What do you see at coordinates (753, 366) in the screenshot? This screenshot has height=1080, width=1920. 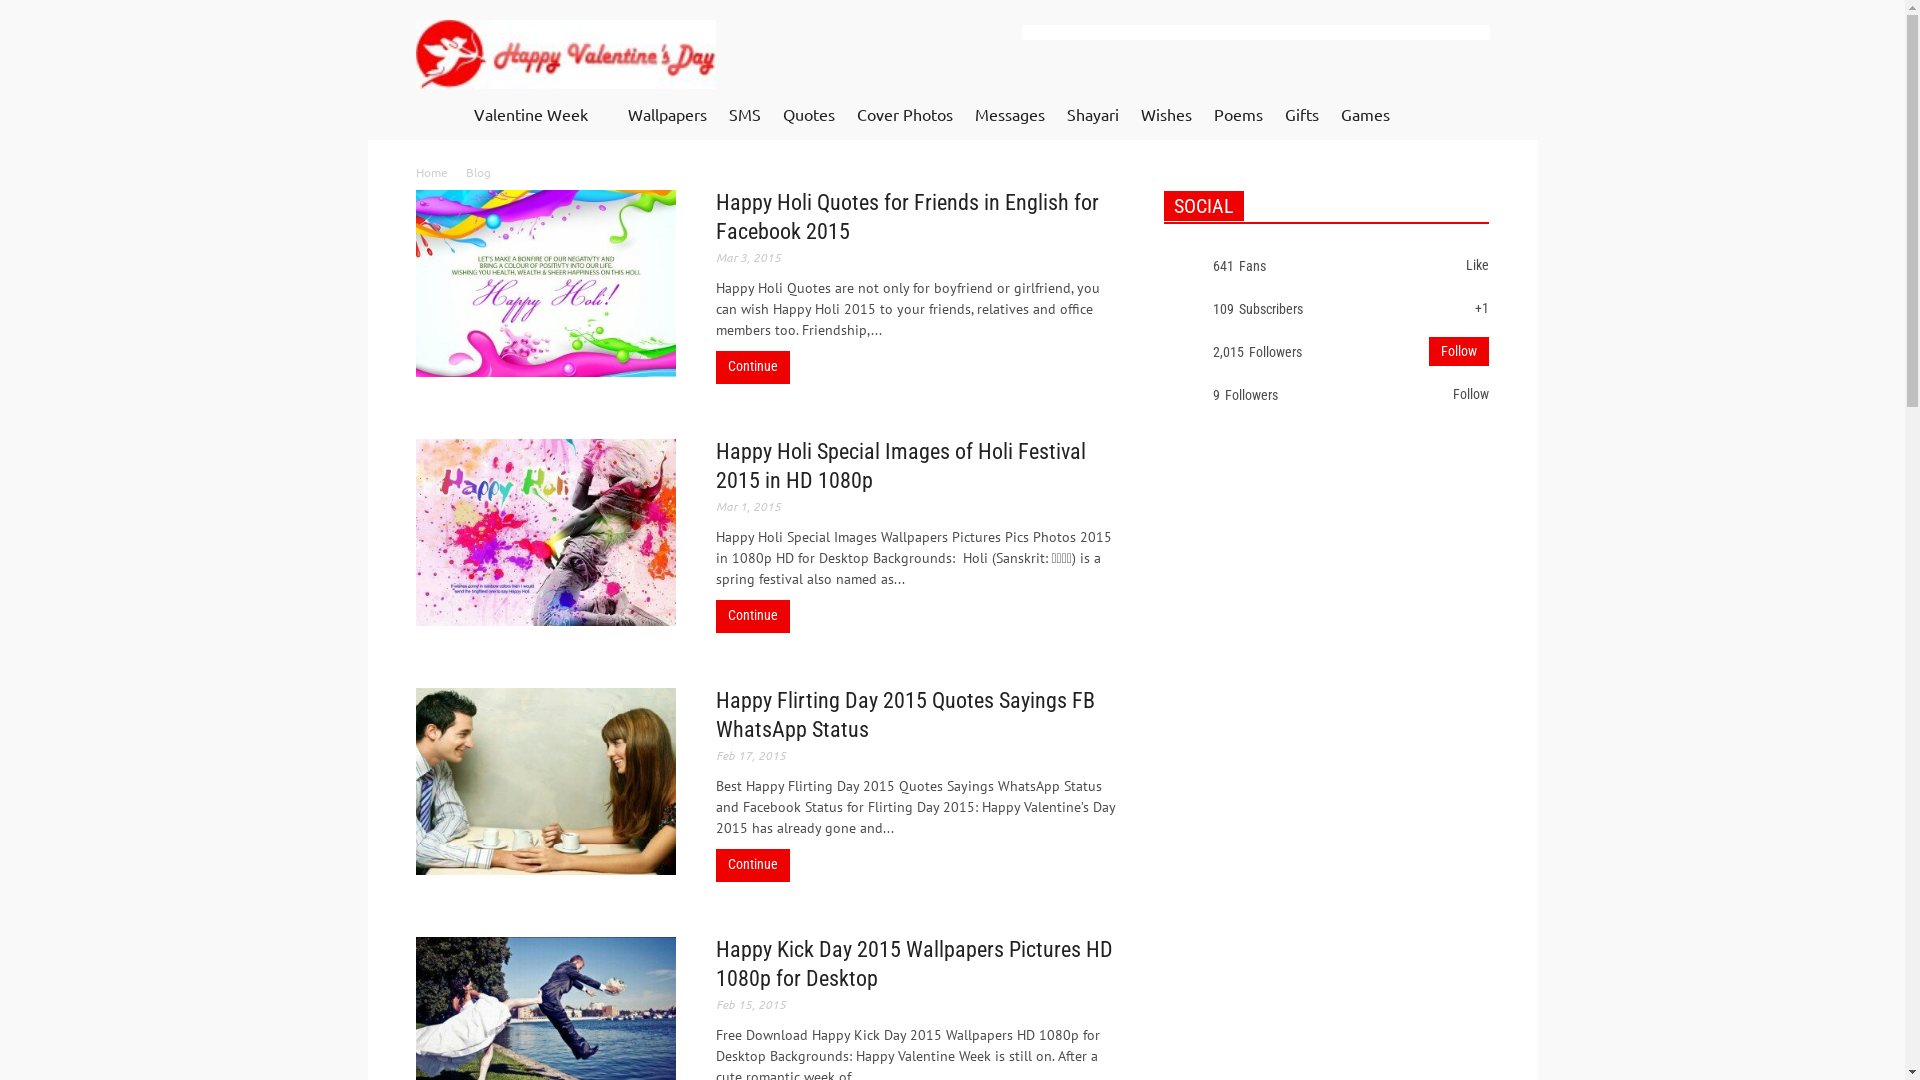 I see `Continue` at bounding box center [753, 366].